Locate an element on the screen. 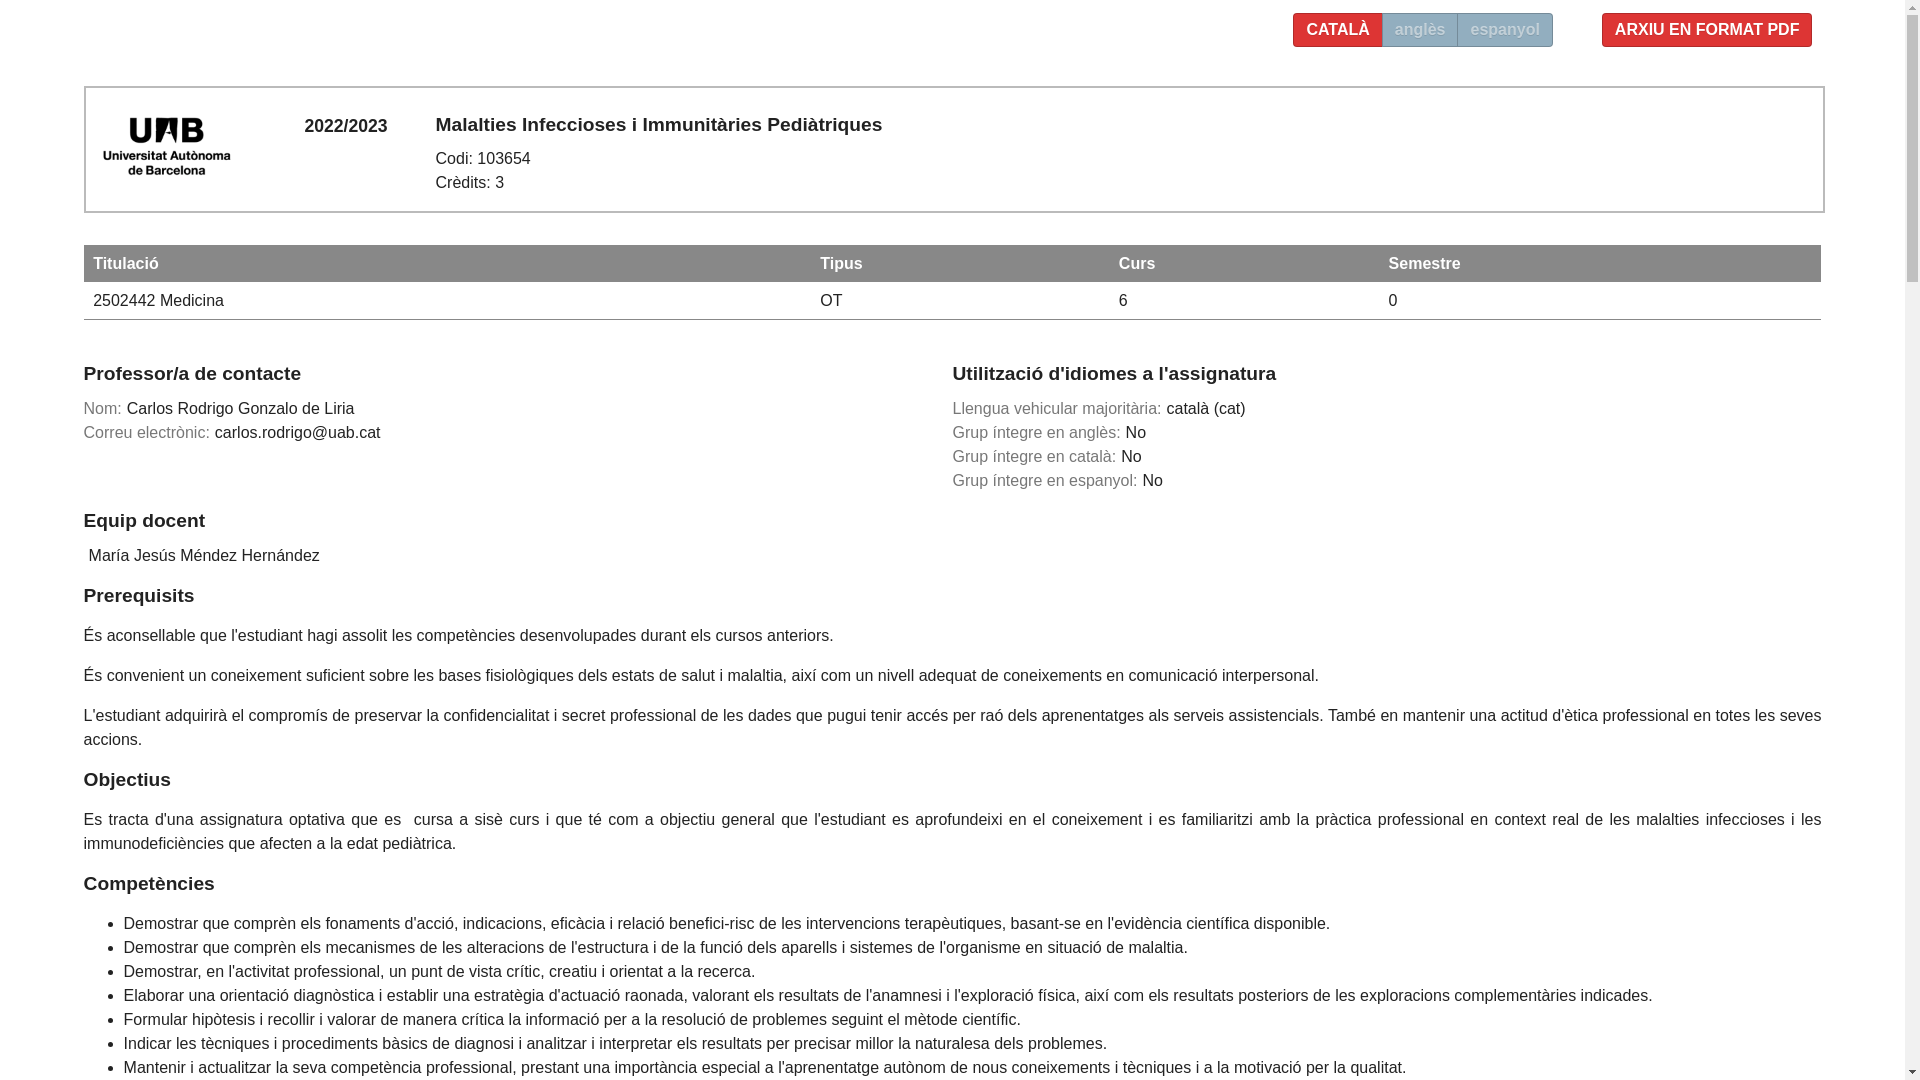  espanyol is located at coordinates (1504, 30).